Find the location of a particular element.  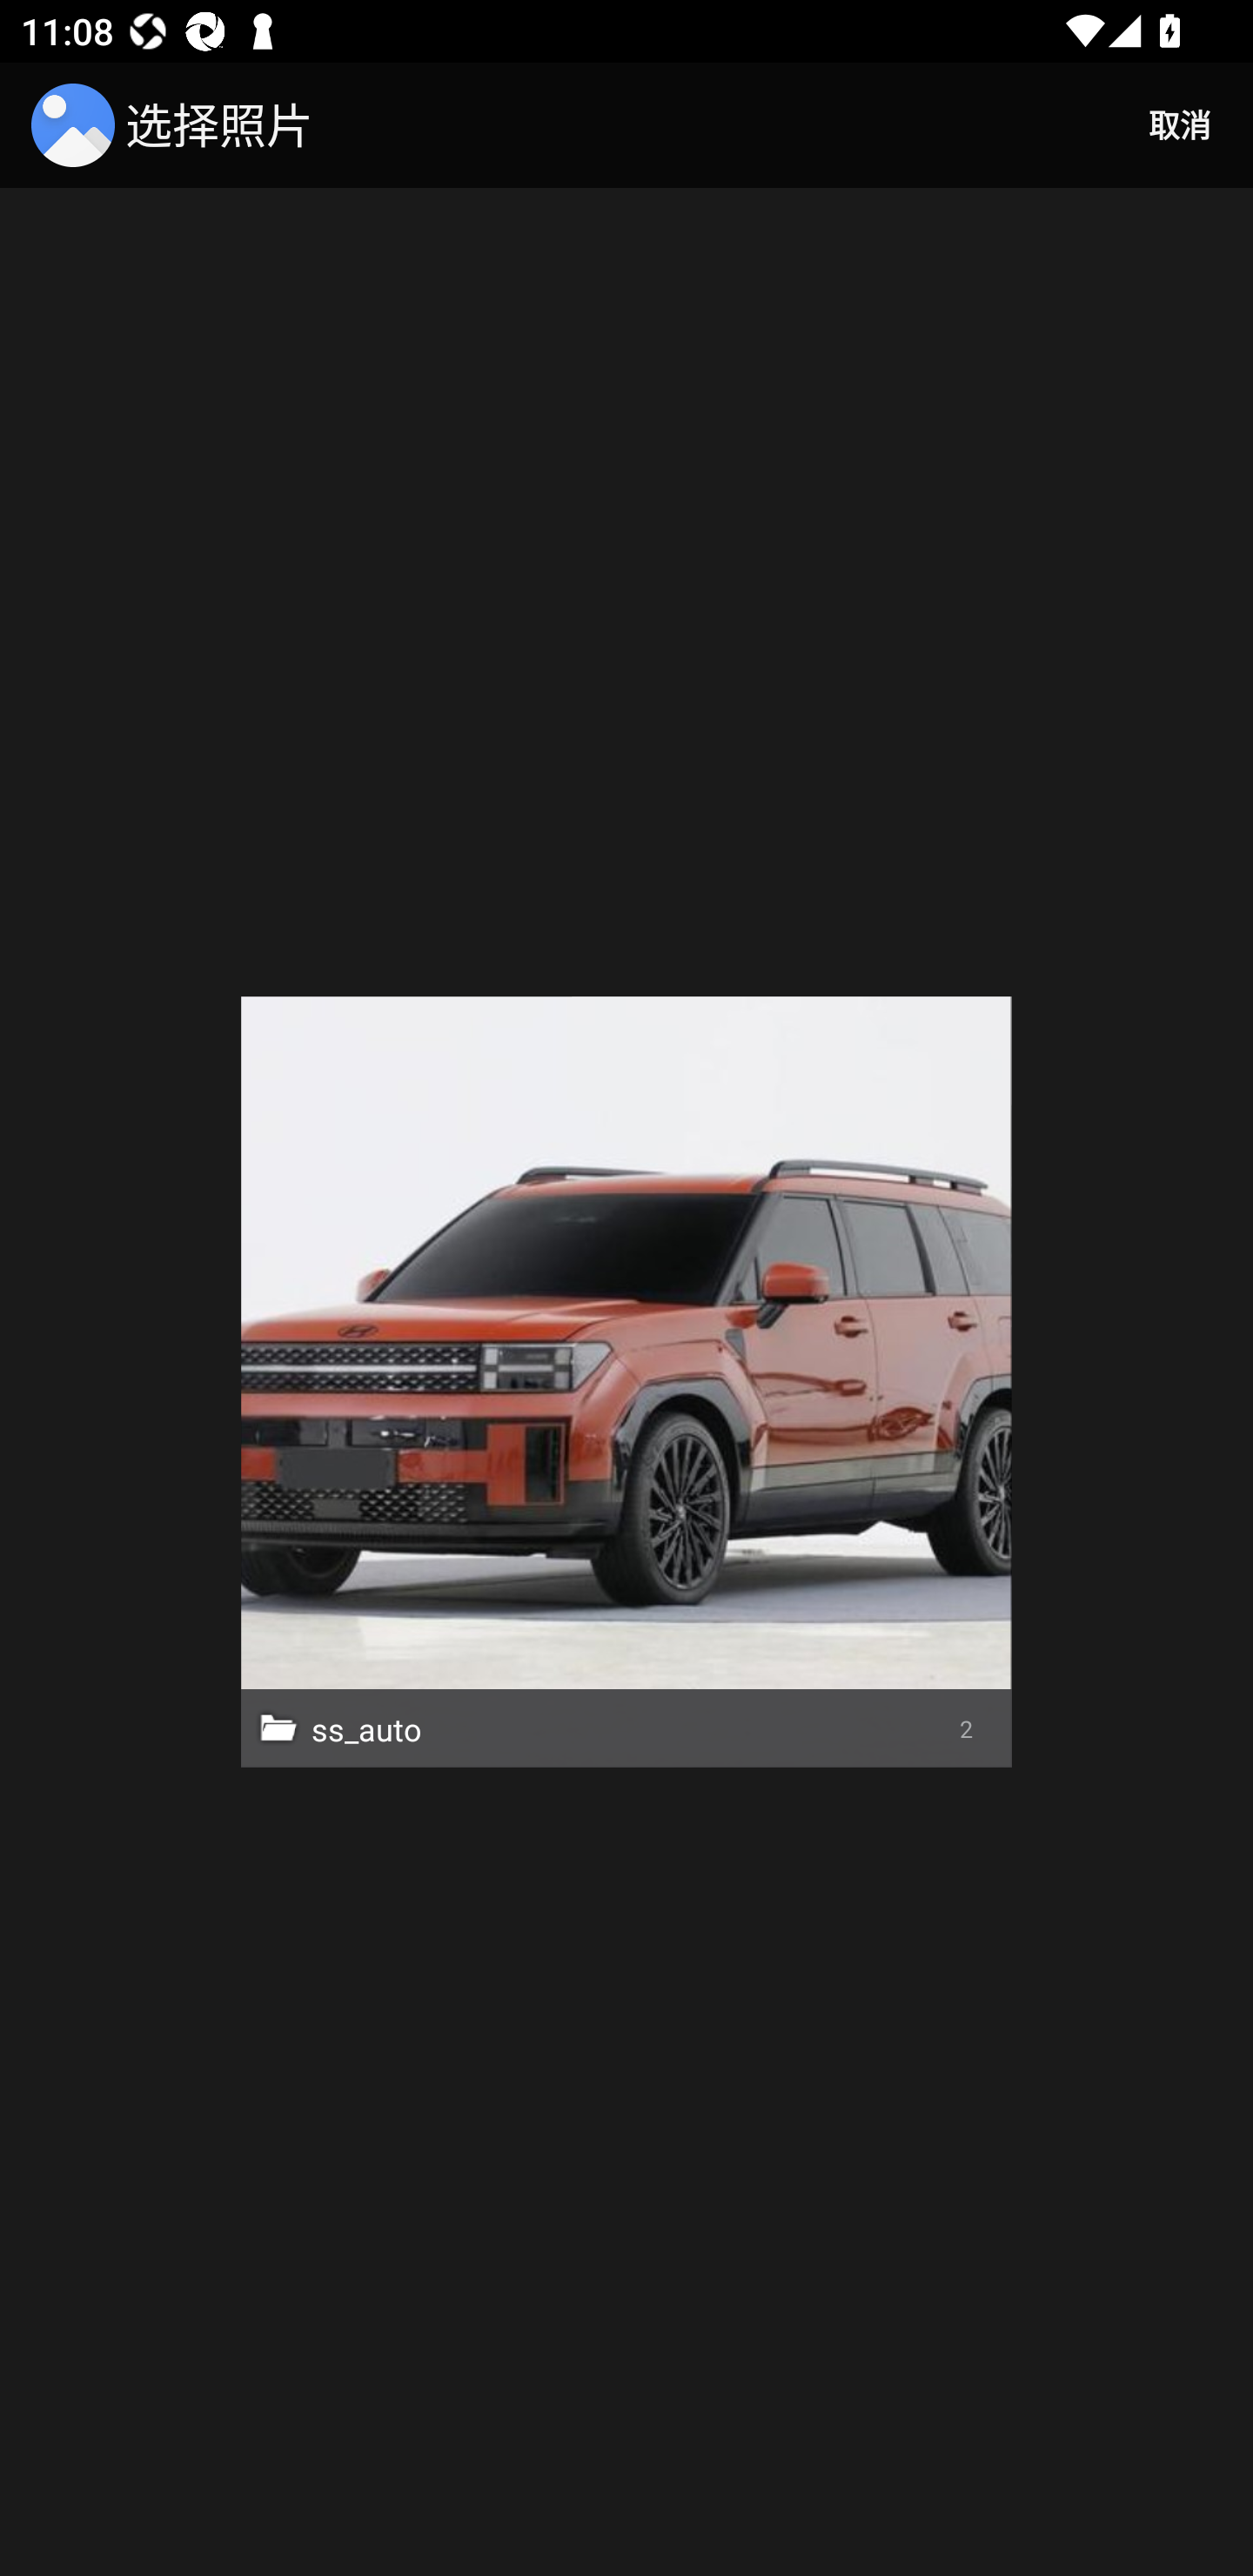

选择照片 is located at coordinates (178, 125).